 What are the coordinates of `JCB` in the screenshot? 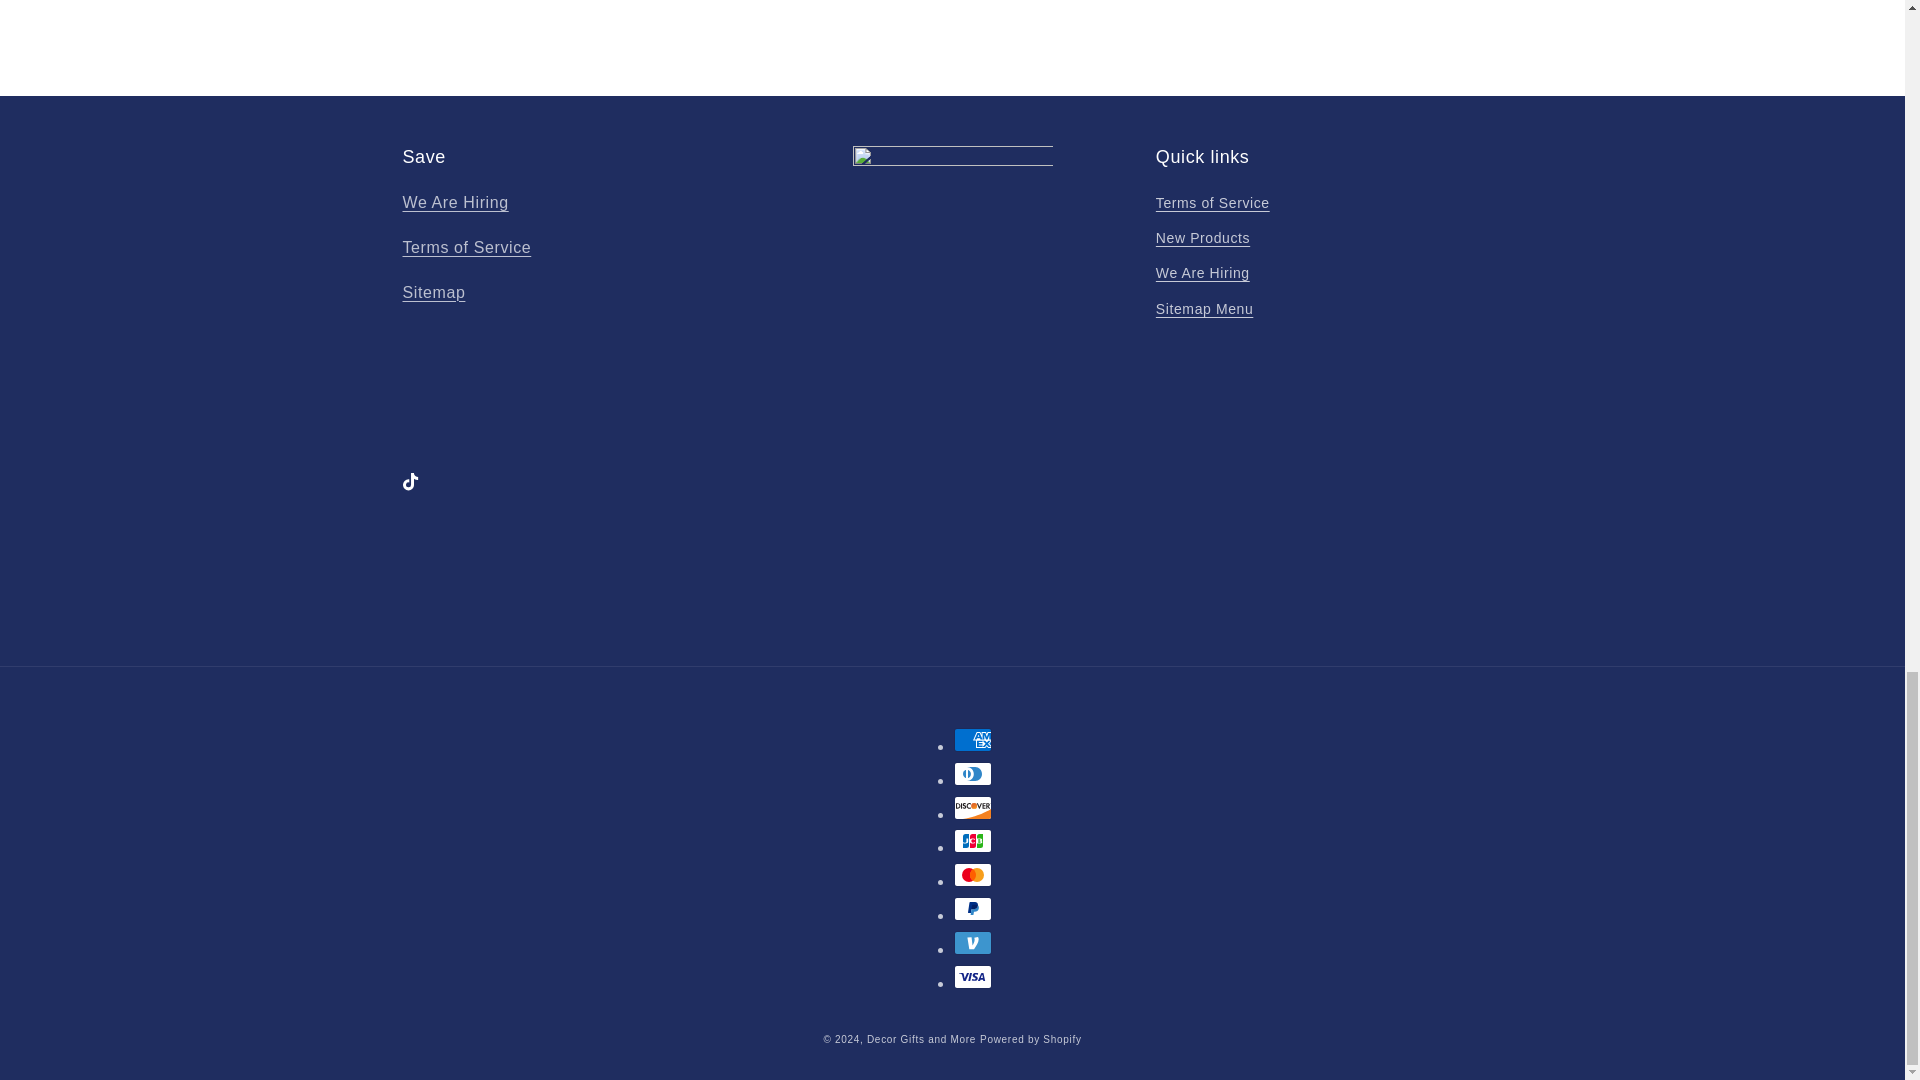 It's located at (973, 841).